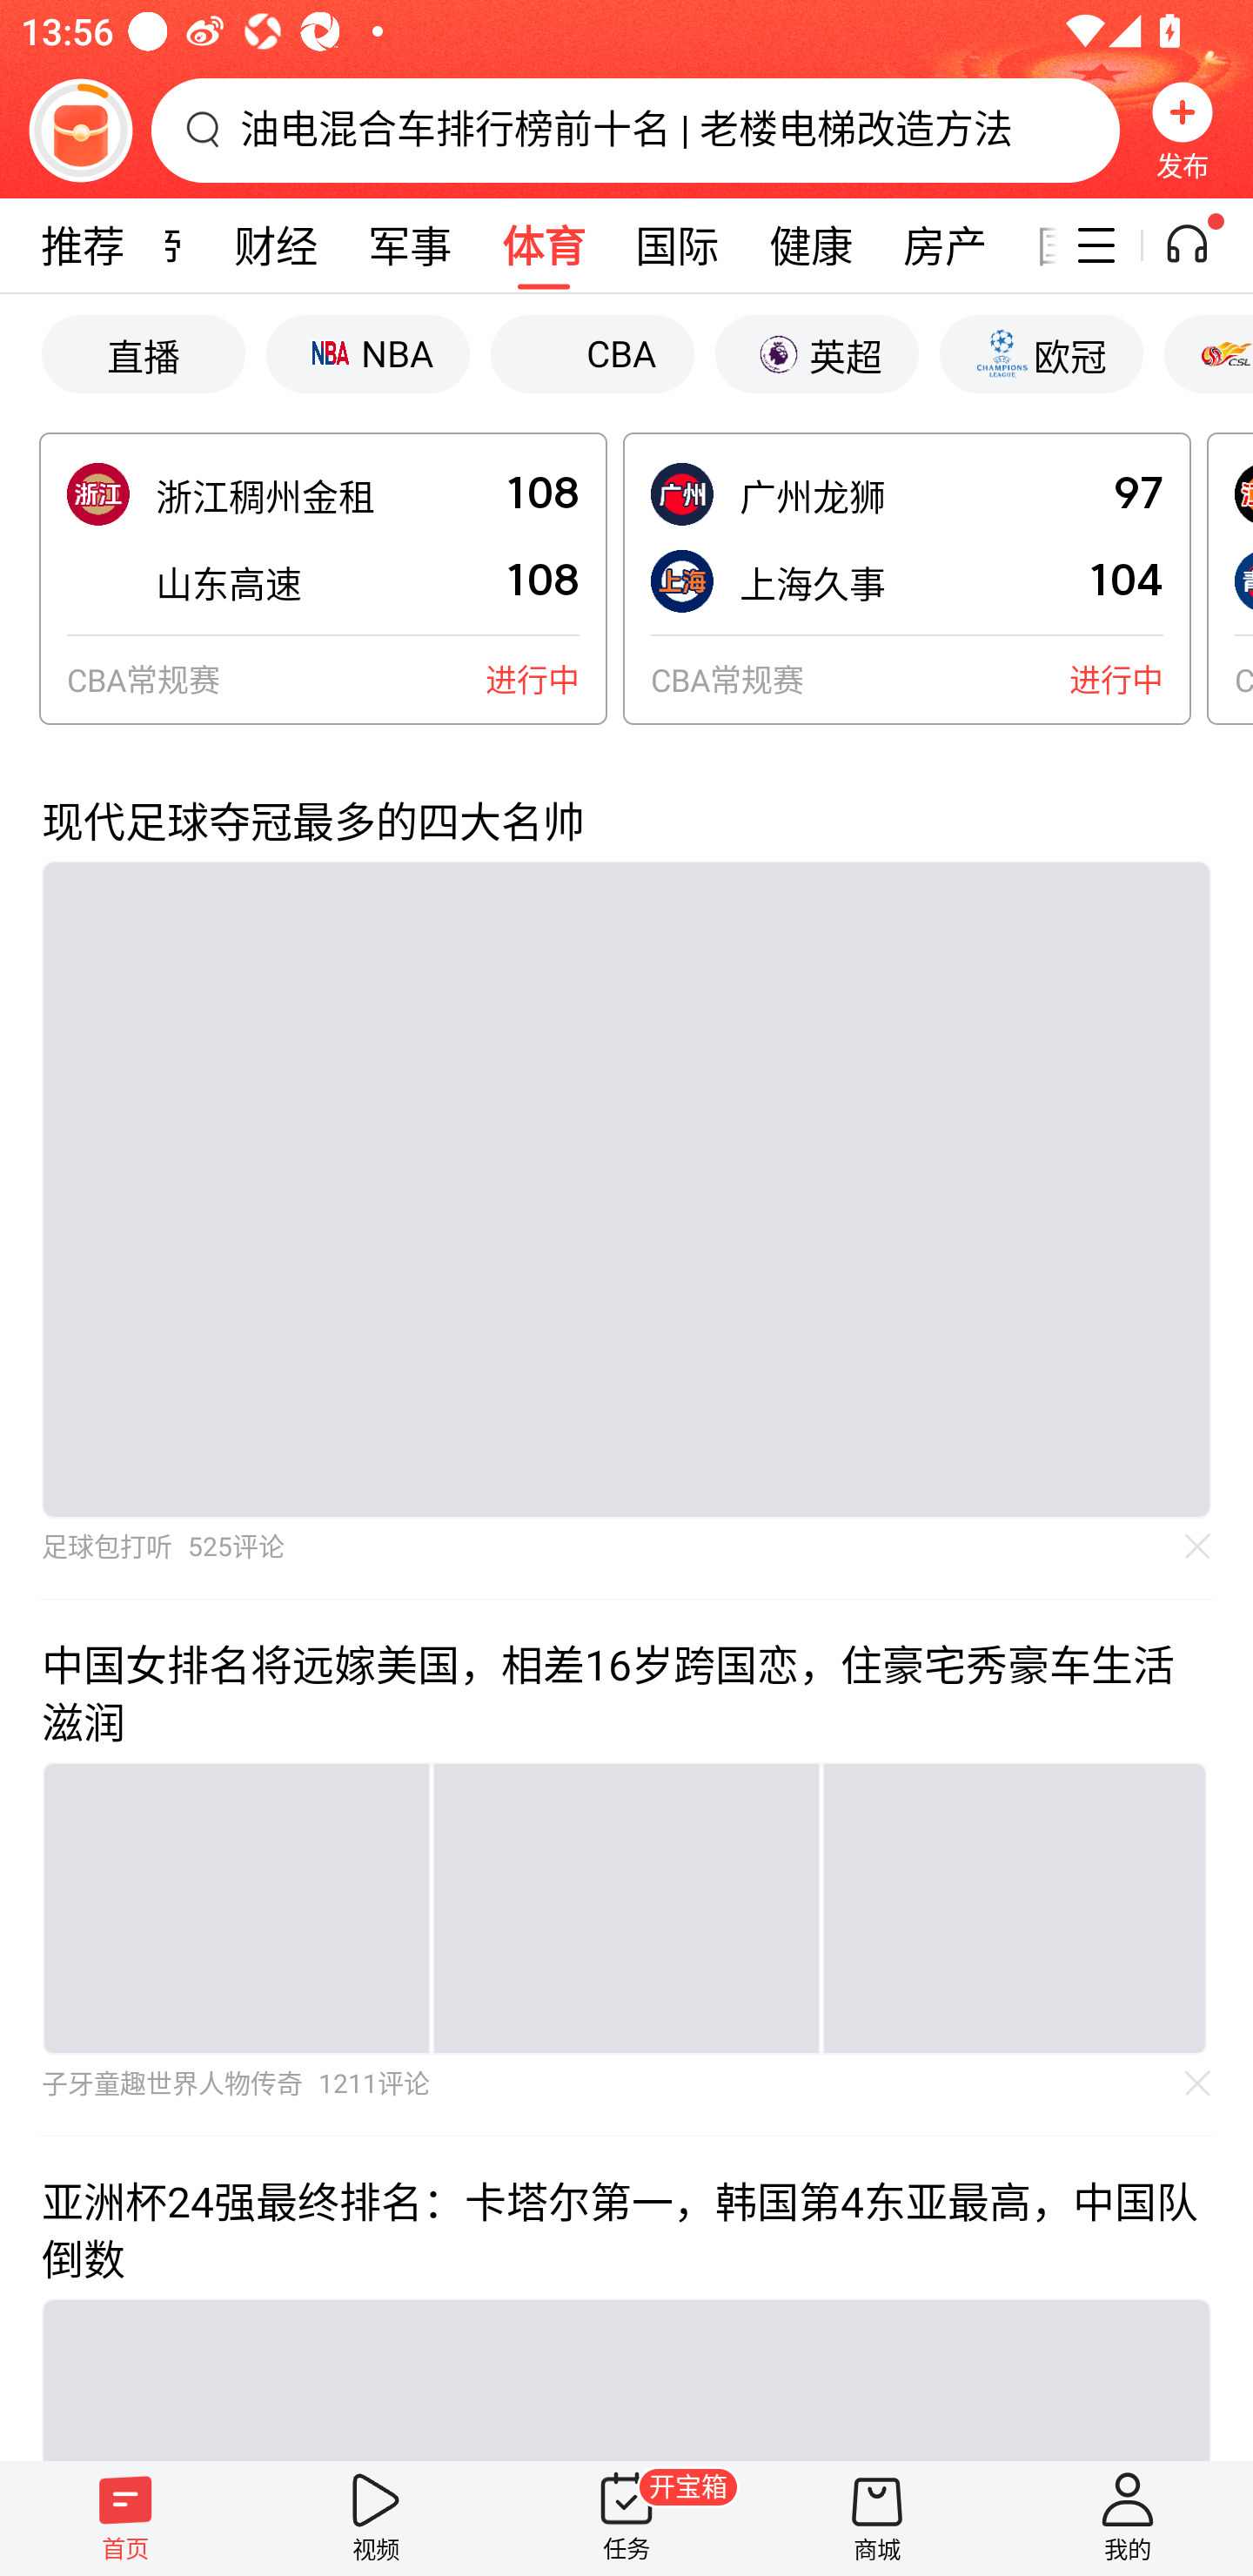  Describe the element at coordinates (626, 2298) in the screenshot. I see `亚洲杯24强最终排名：卡塔尔第一，韩国第4东亚最高，中国队倒数` at that location.